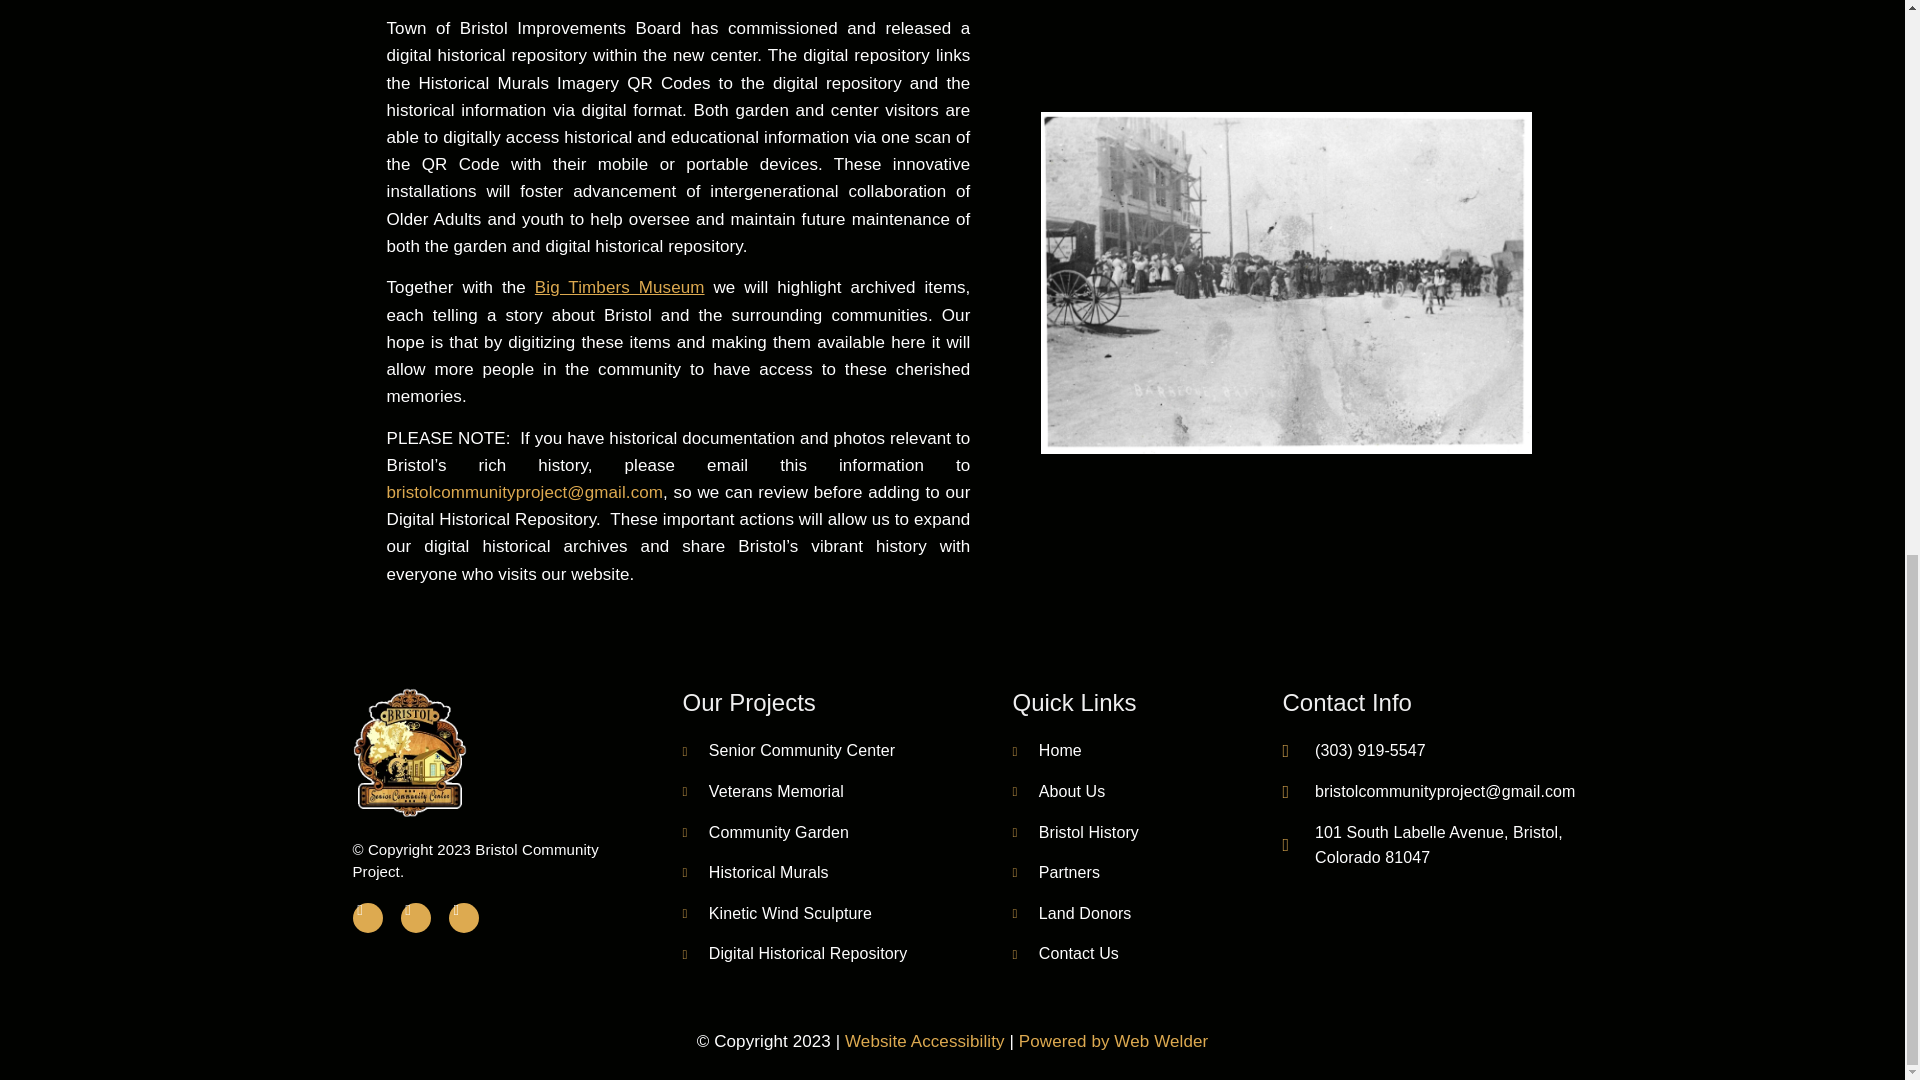 The image size is (1920, 1080). Describe the element at coordinates (1070, 913) in the screenshot. I see `Land Donors` at that location.